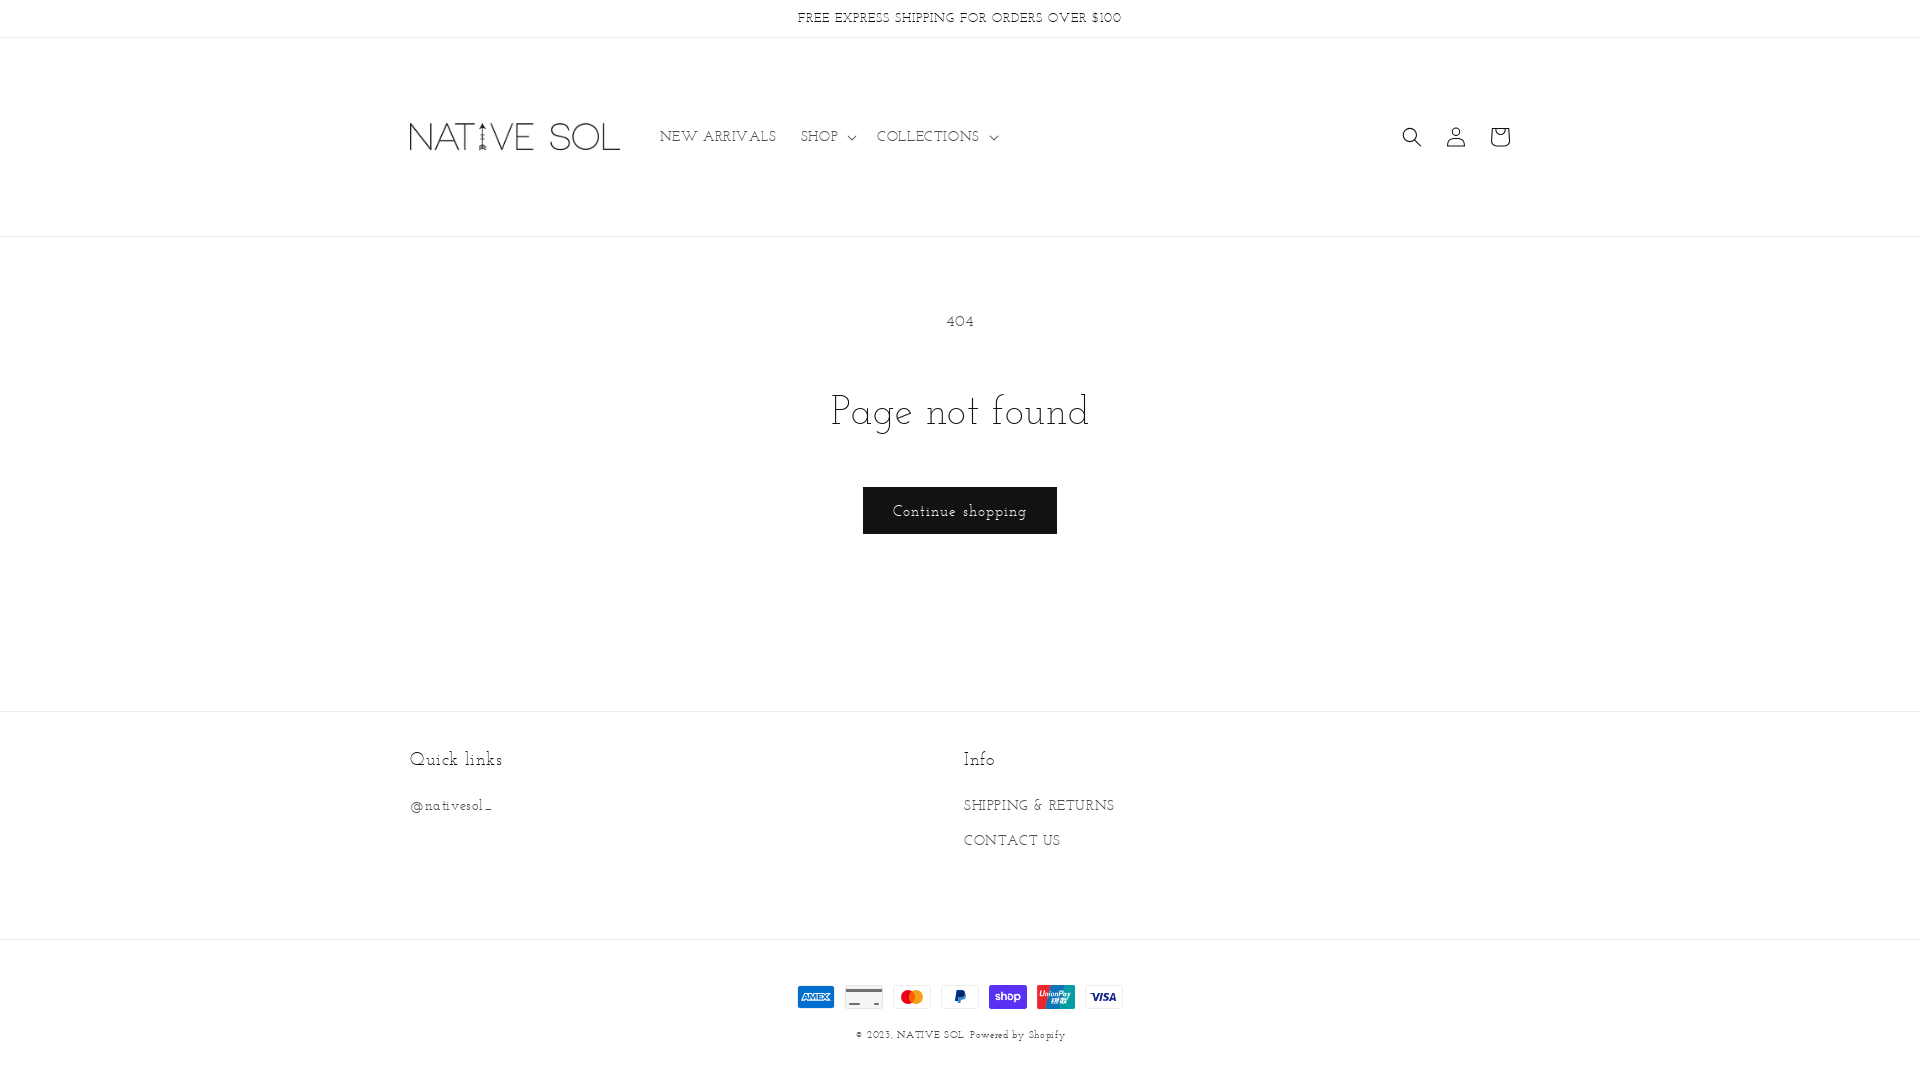 Image resolution: width=1920 pixels, height=1080 pixels. Describe the element at coordinates (1018, 1034) in the screenshot. I see `Powered by Shopify` at that location.